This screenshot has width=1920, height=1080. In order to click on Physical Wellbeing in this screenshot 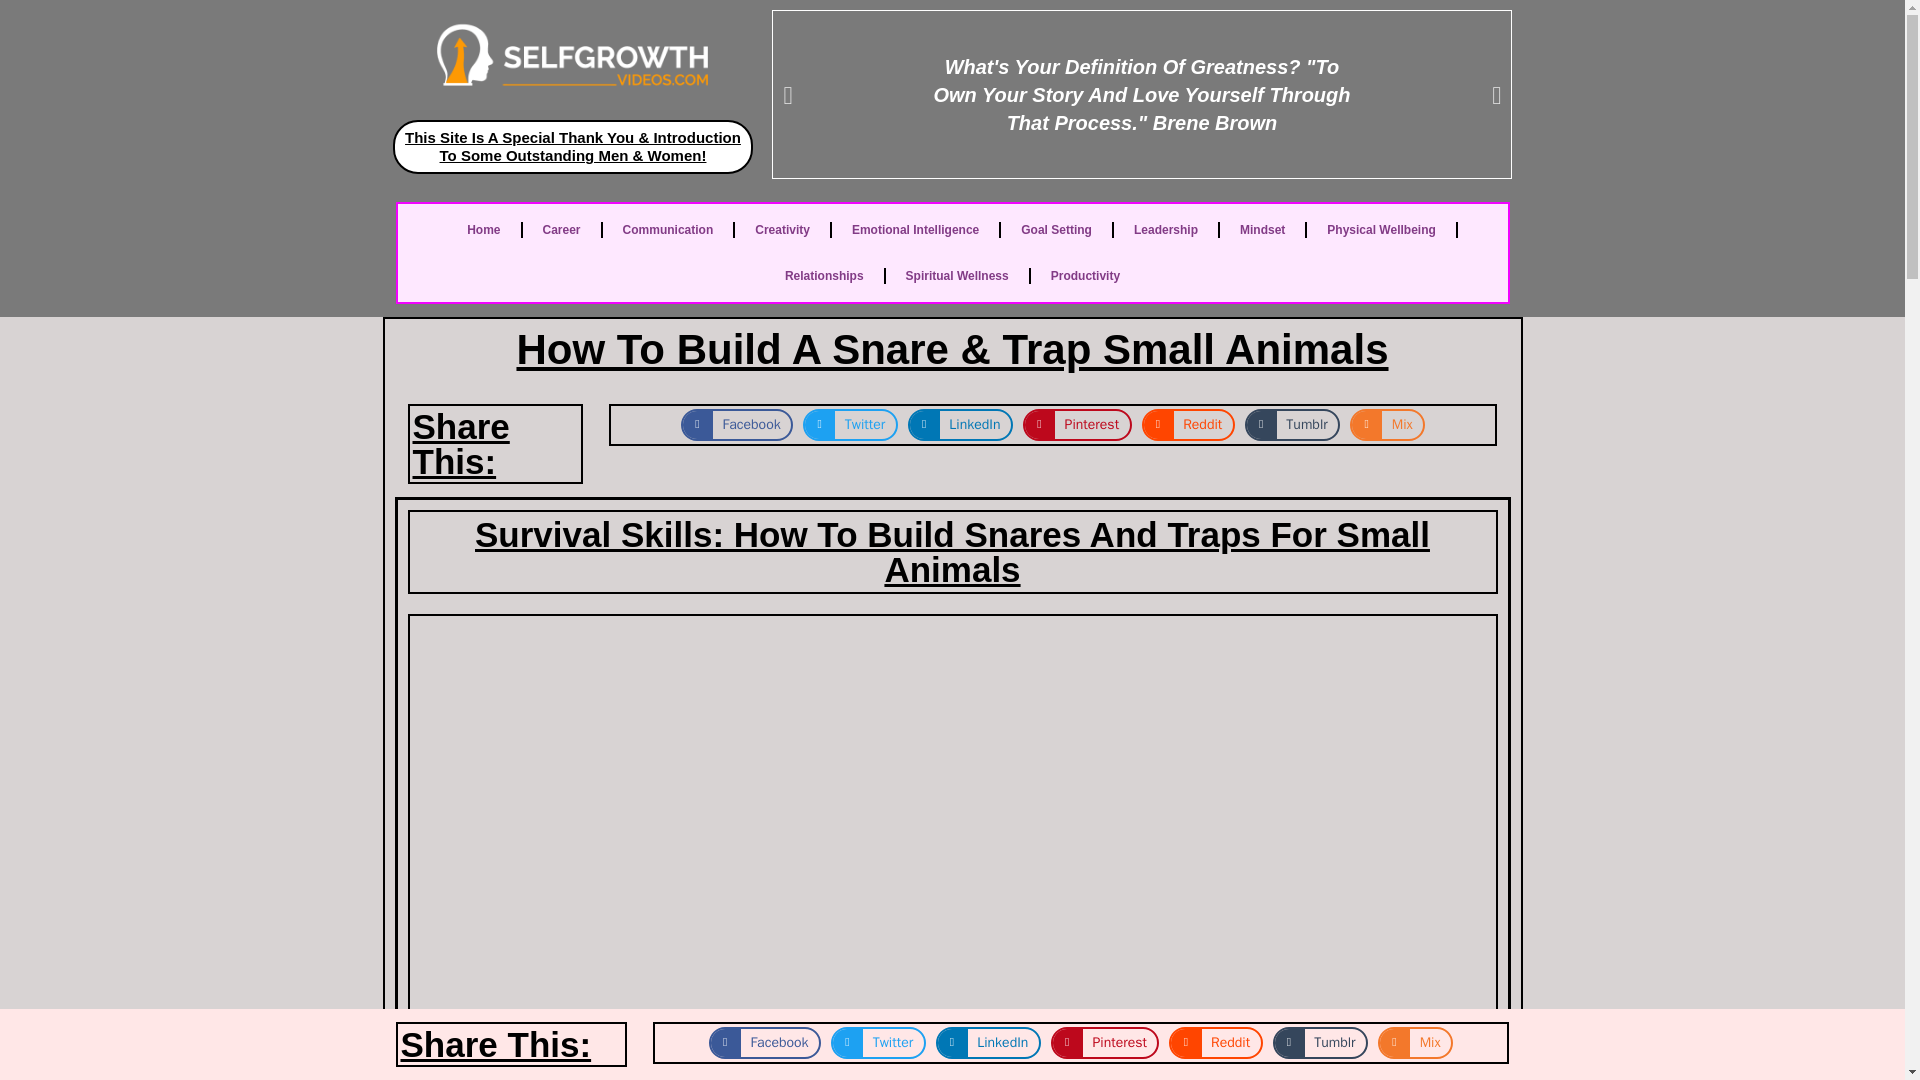, I will do `click(1381, 230)`.